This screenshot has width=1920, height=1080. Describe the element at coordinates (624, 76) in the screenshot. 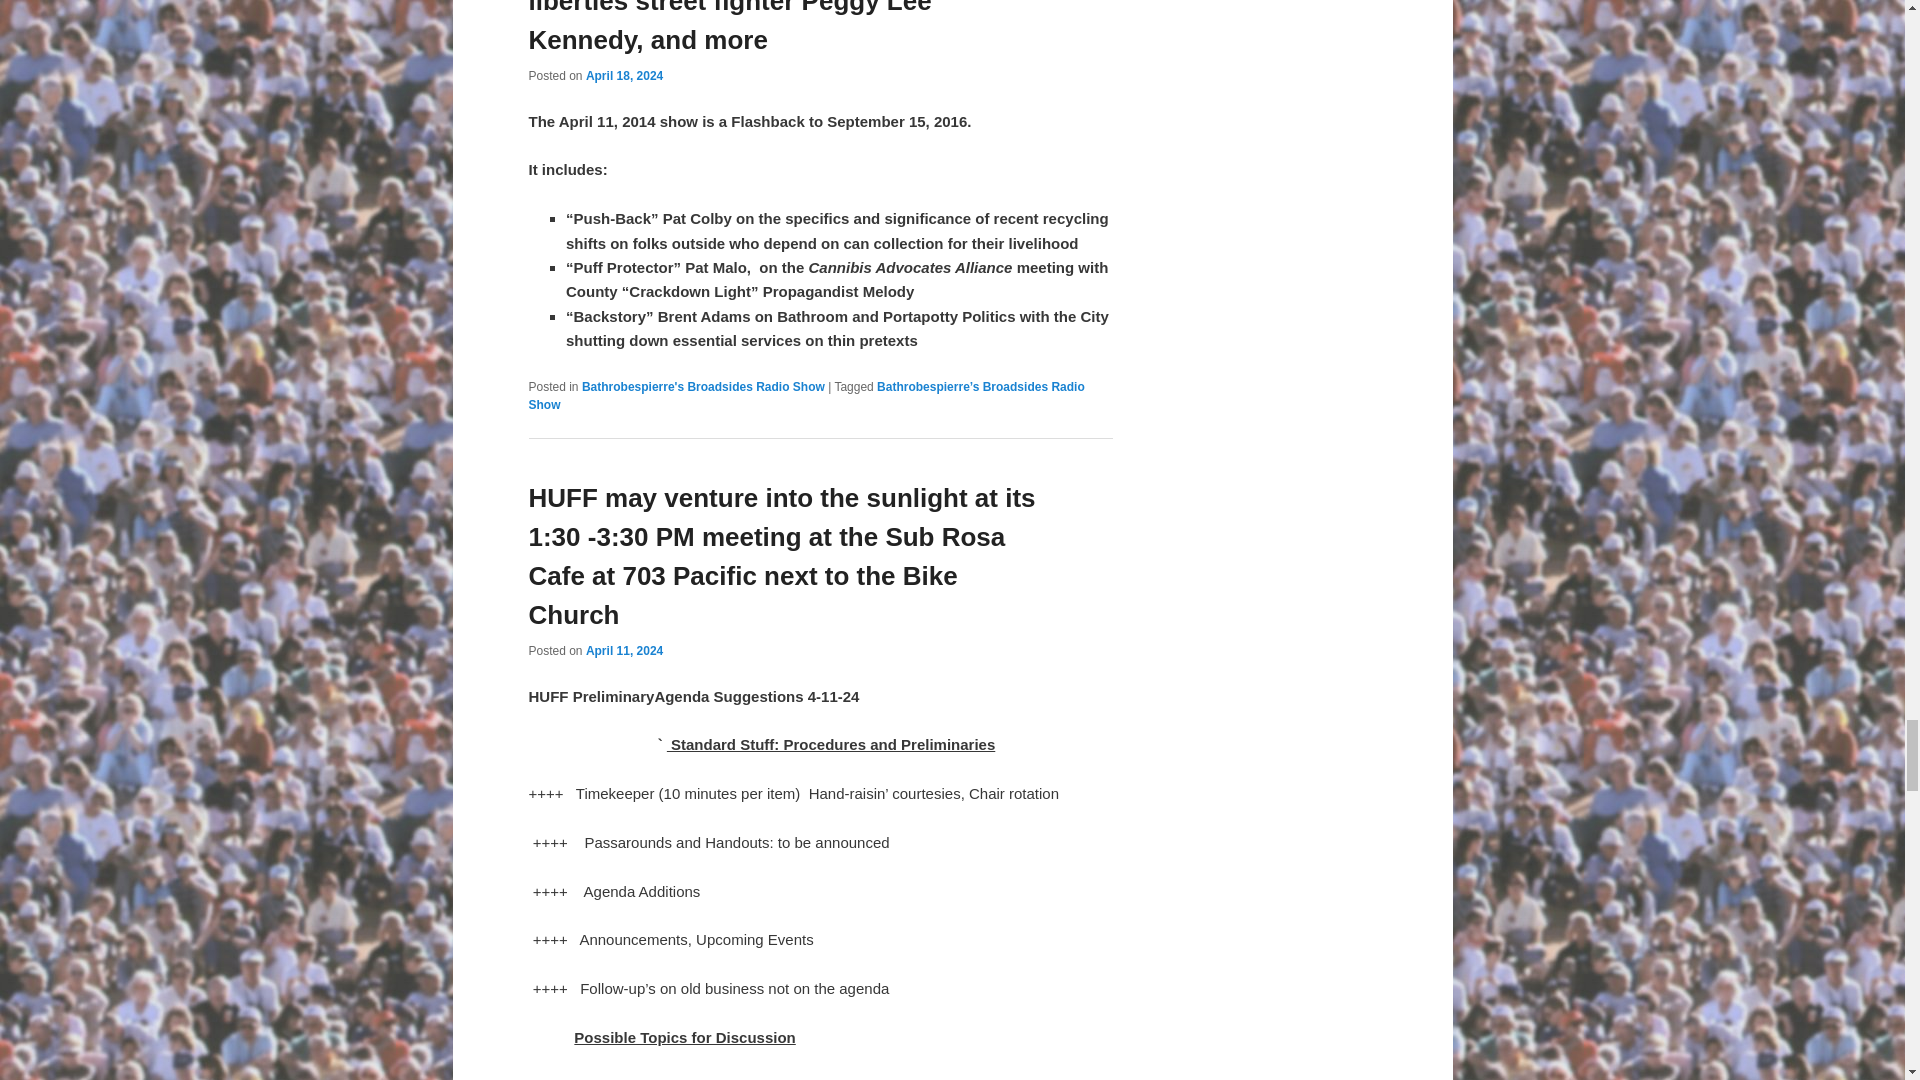

I see `1:32 pm` at that location.